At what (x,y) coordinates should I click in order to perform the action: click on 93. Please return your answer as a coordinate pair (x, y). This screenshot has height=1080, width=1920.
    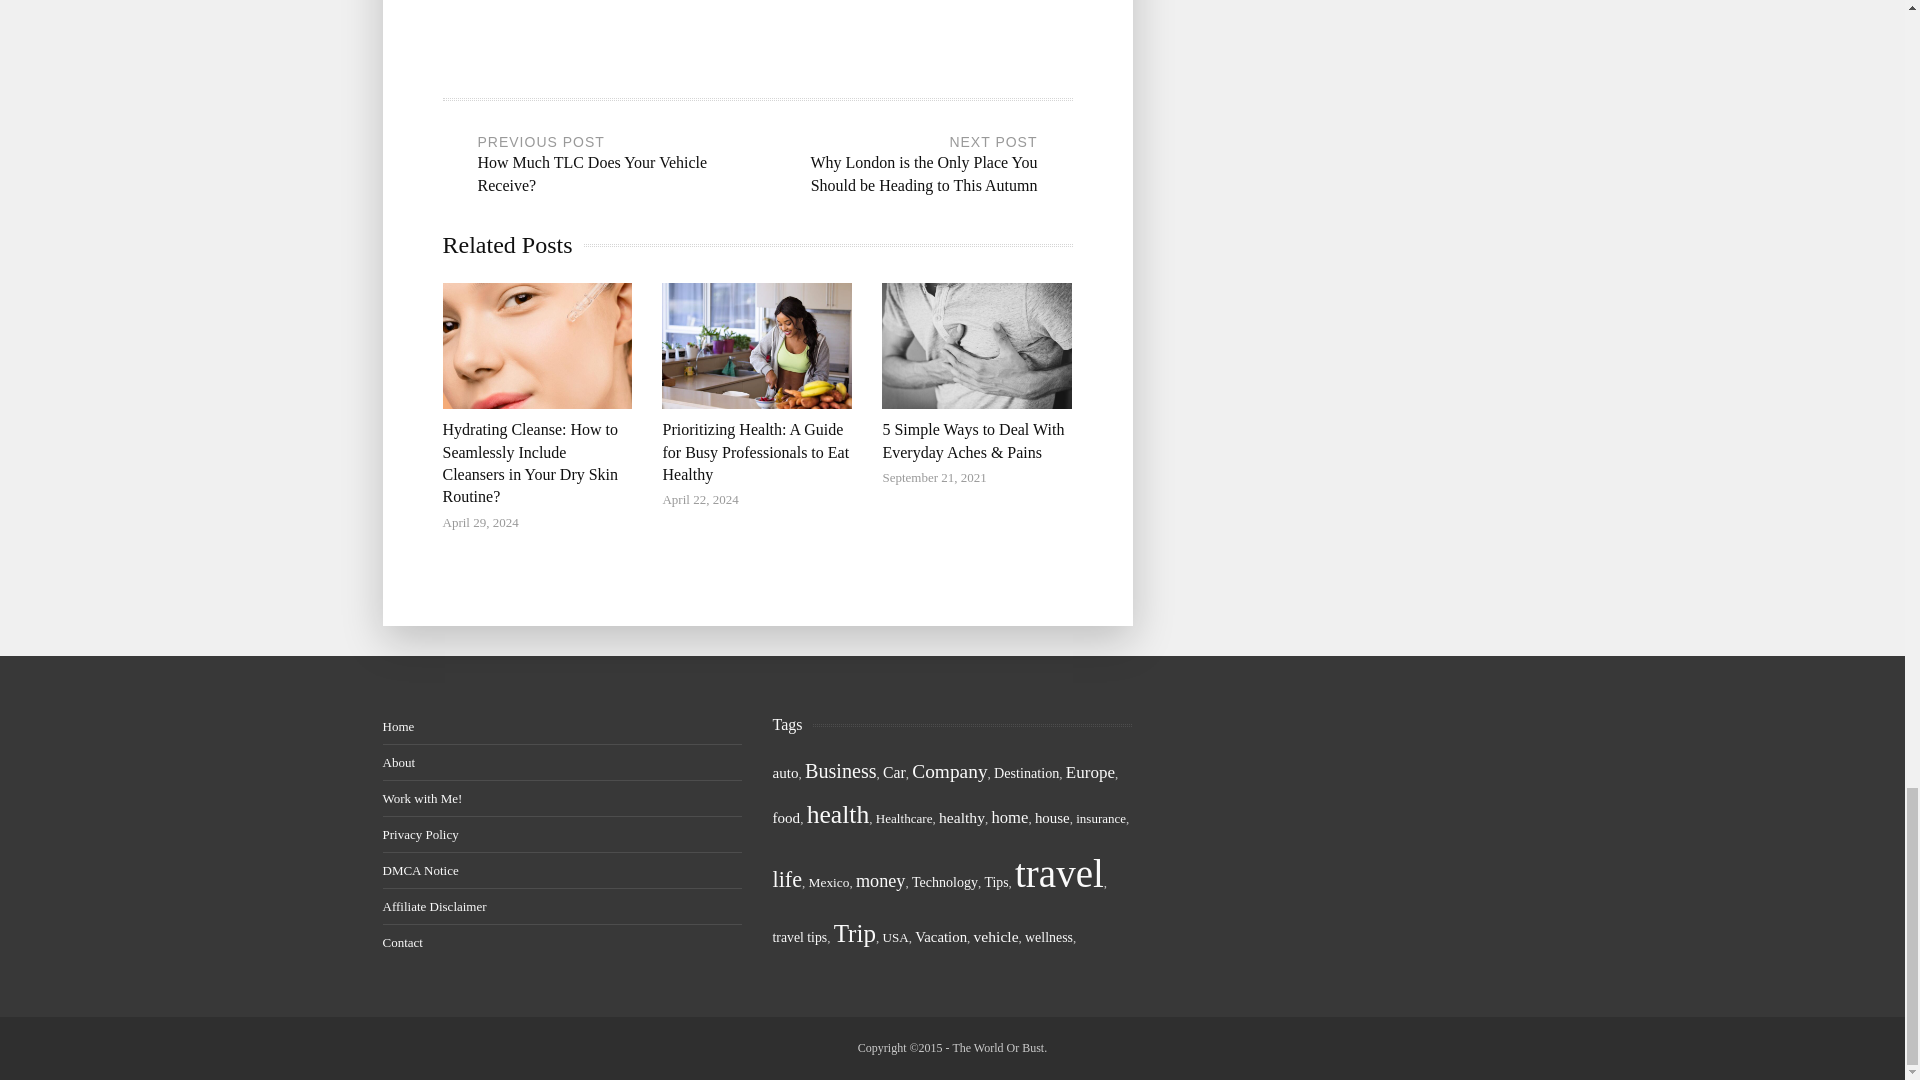
    Looking at the image, I should click on (1008, 817).